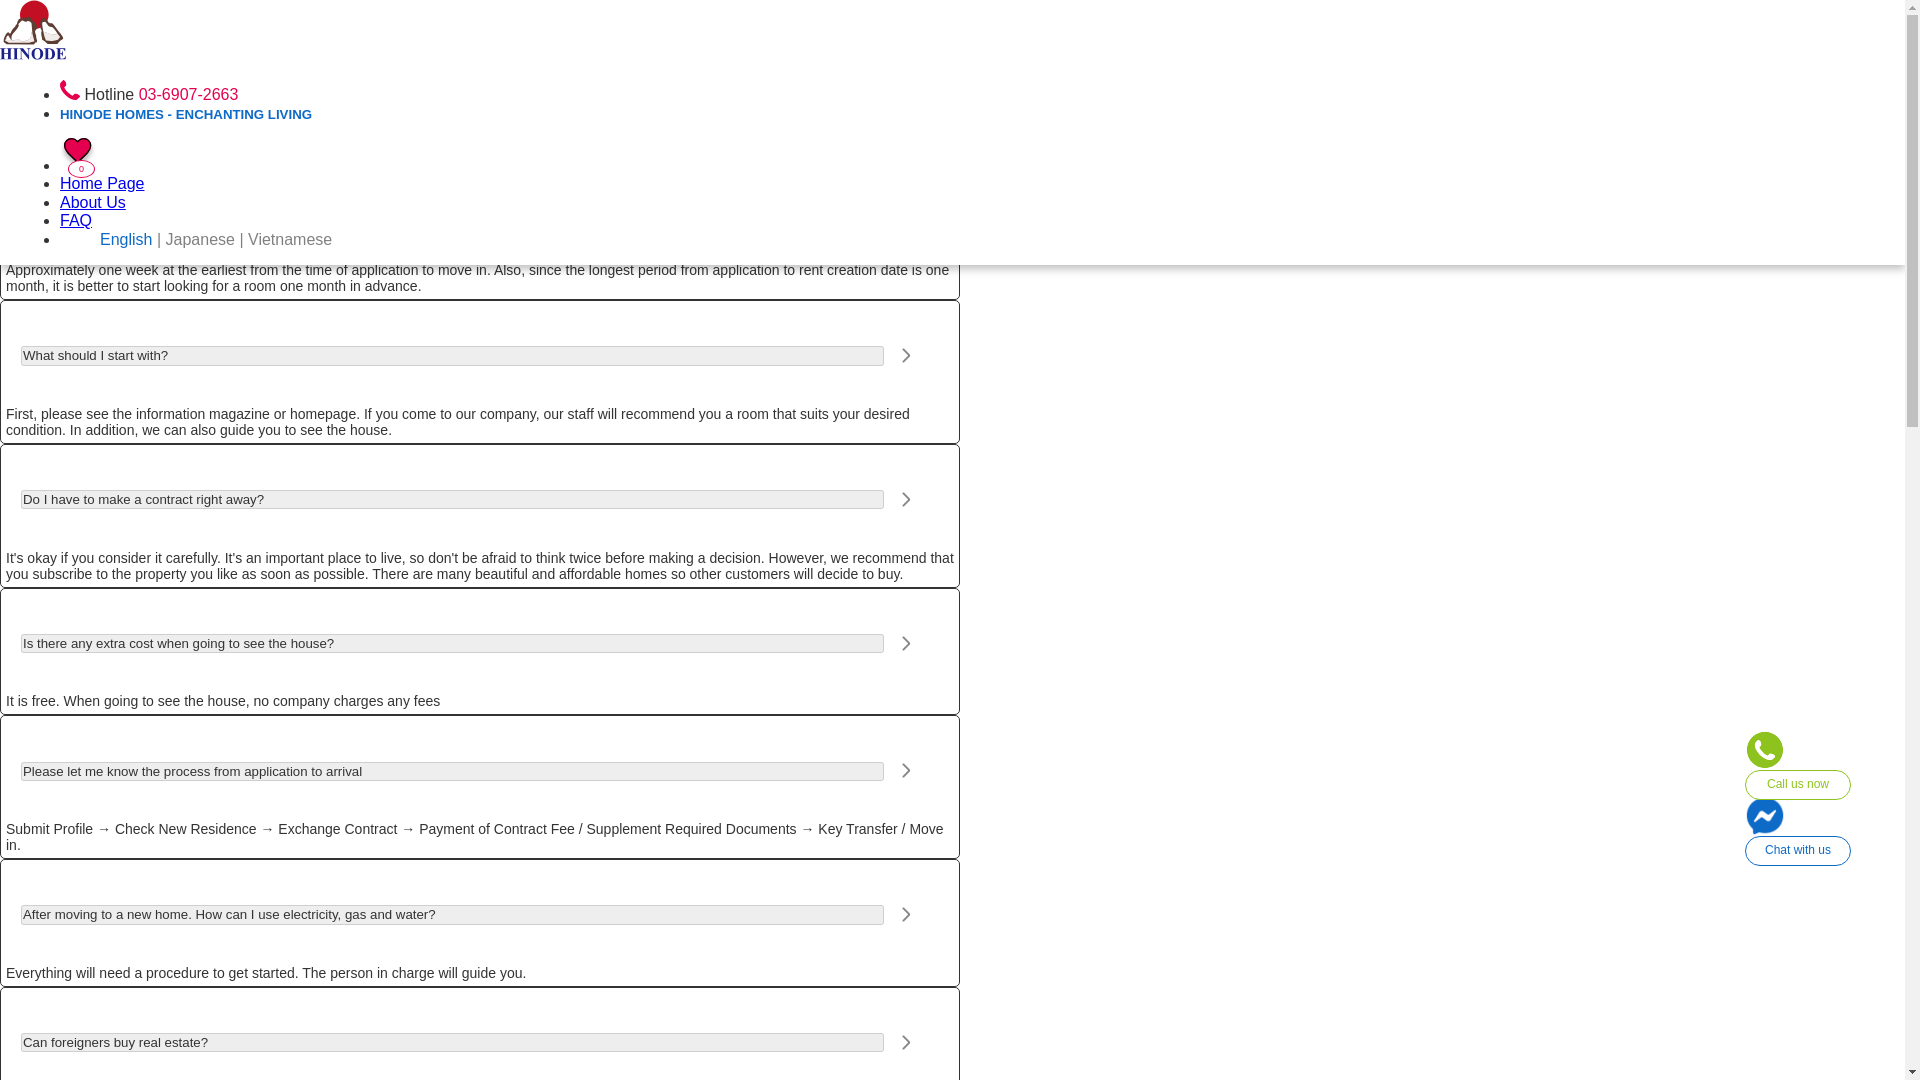 This screenshot has height=1080, width=1920. What do you see at coordinates (32, 139) in the screenshot?
I see `Home Page` at bounding box center [32, 139].